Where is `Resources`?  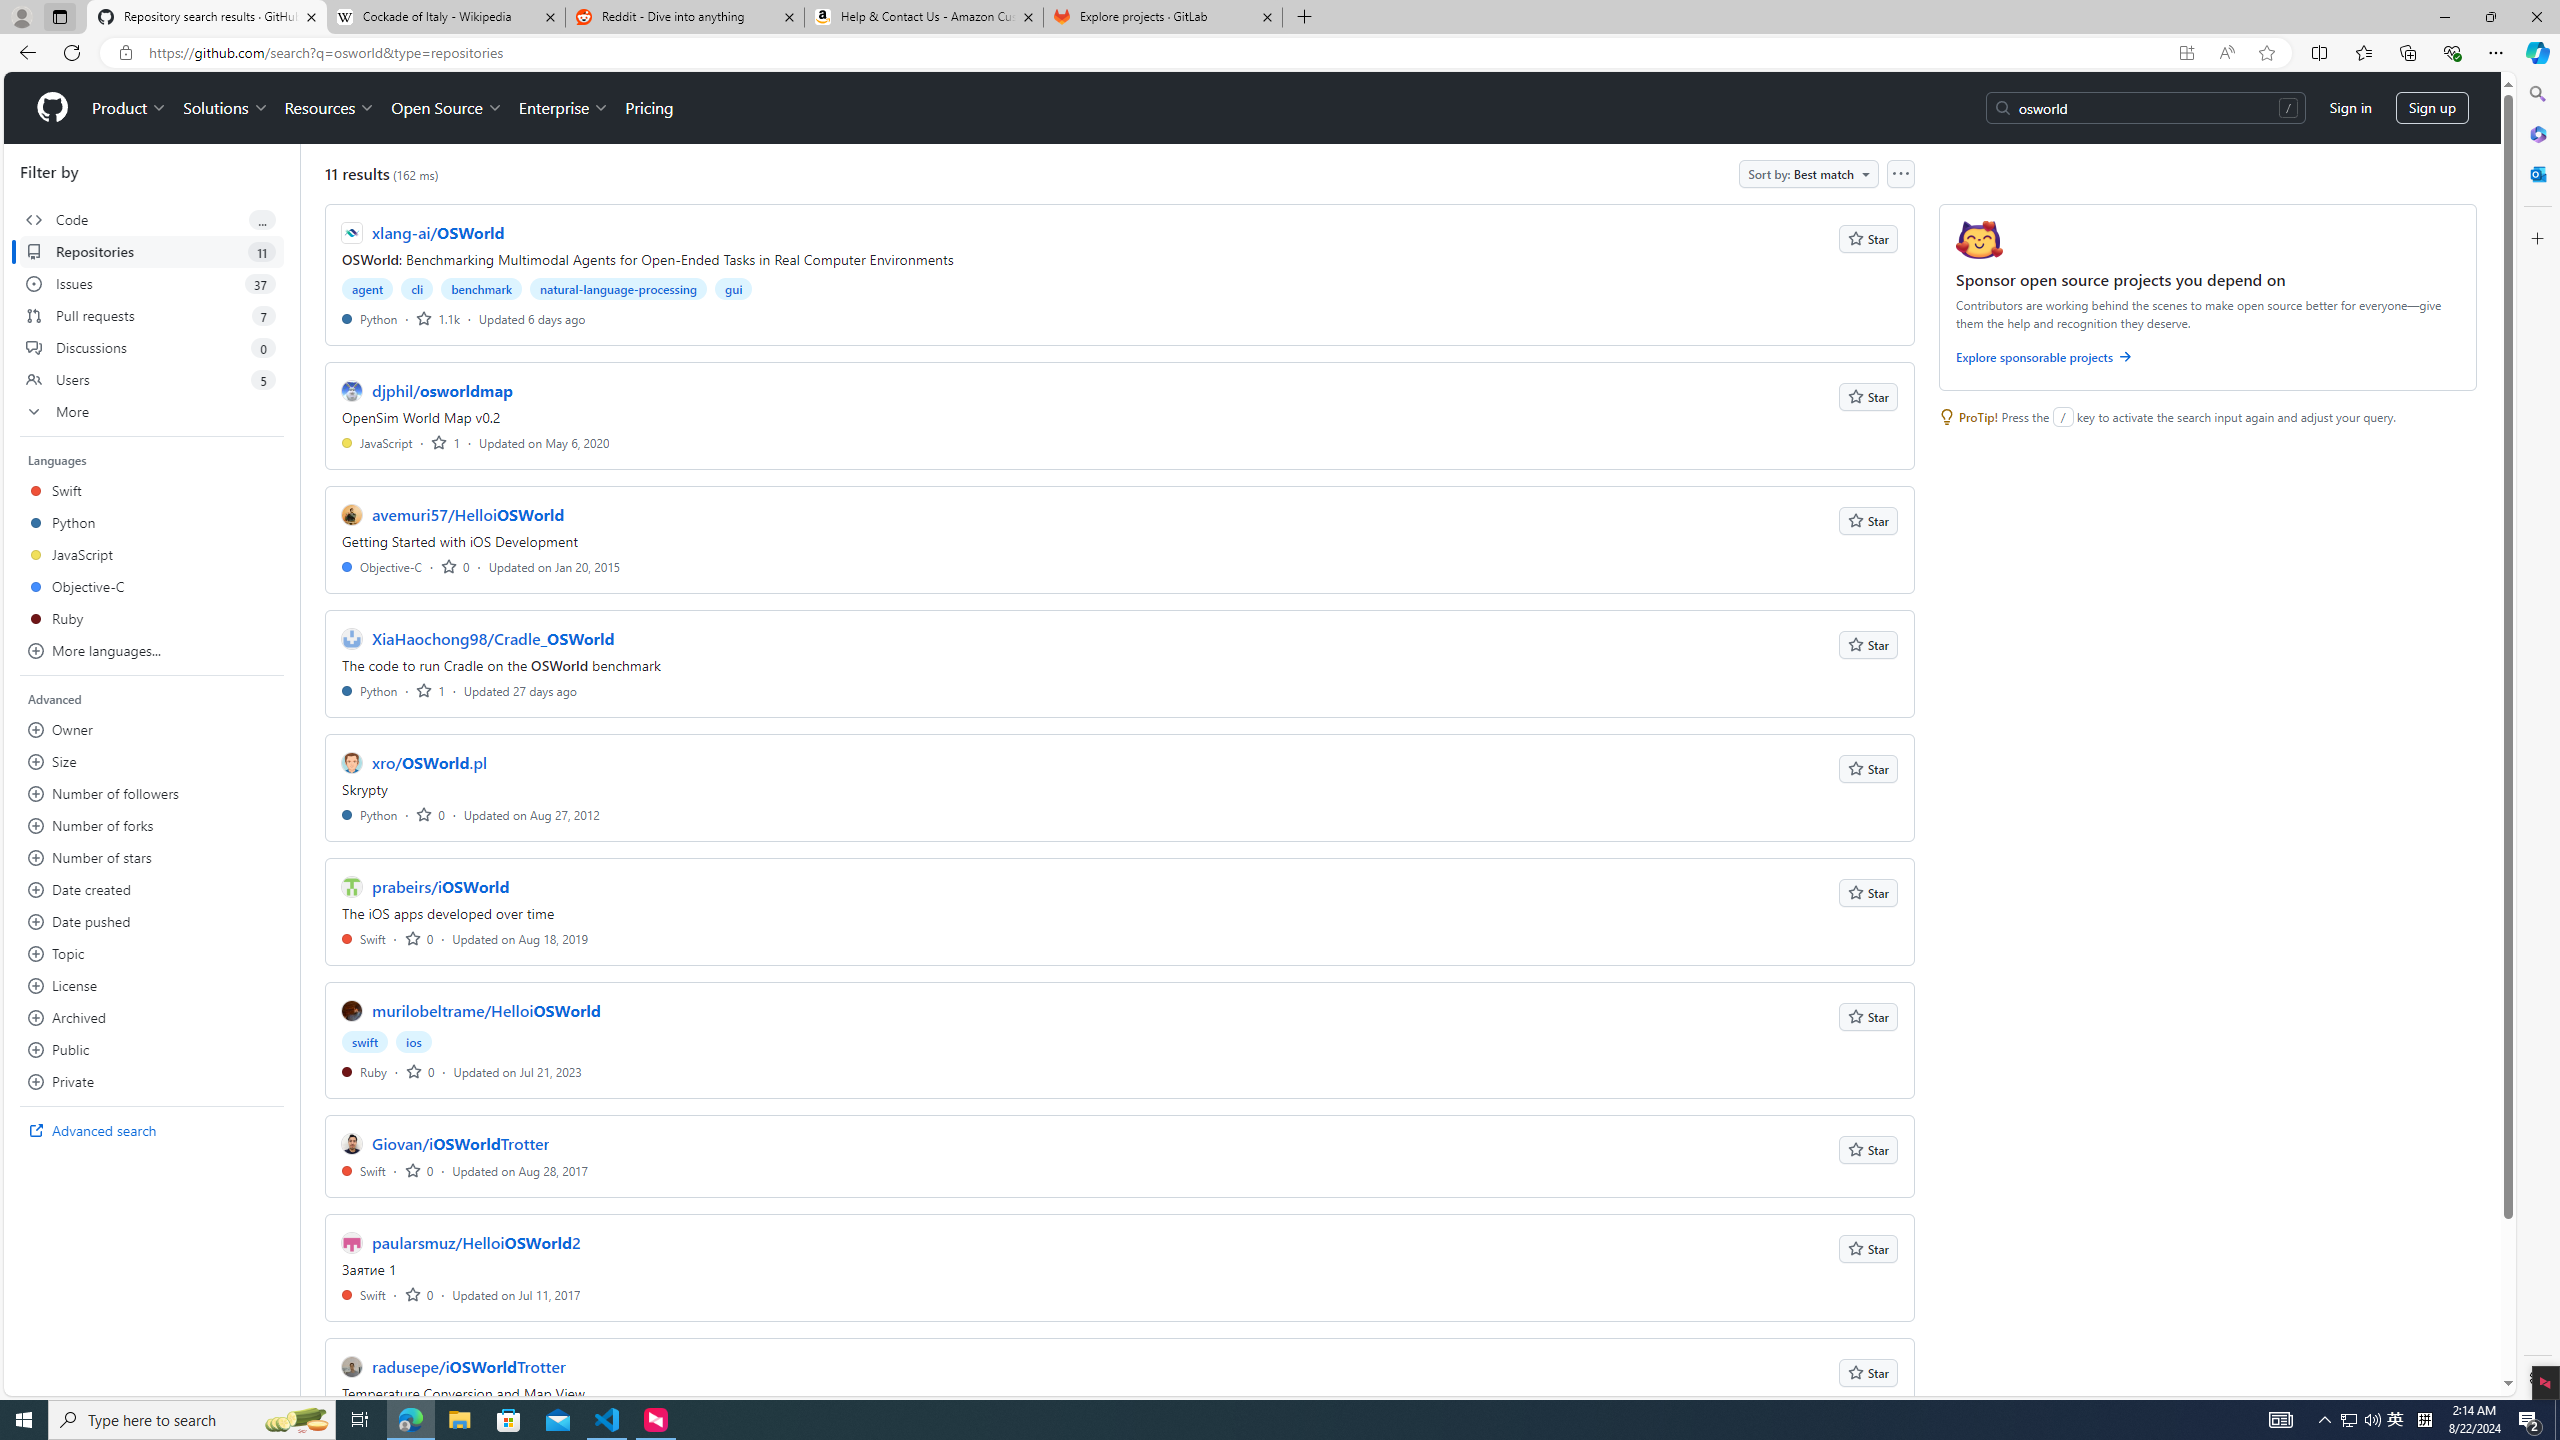 Resources is located at coordinates (330, 108).